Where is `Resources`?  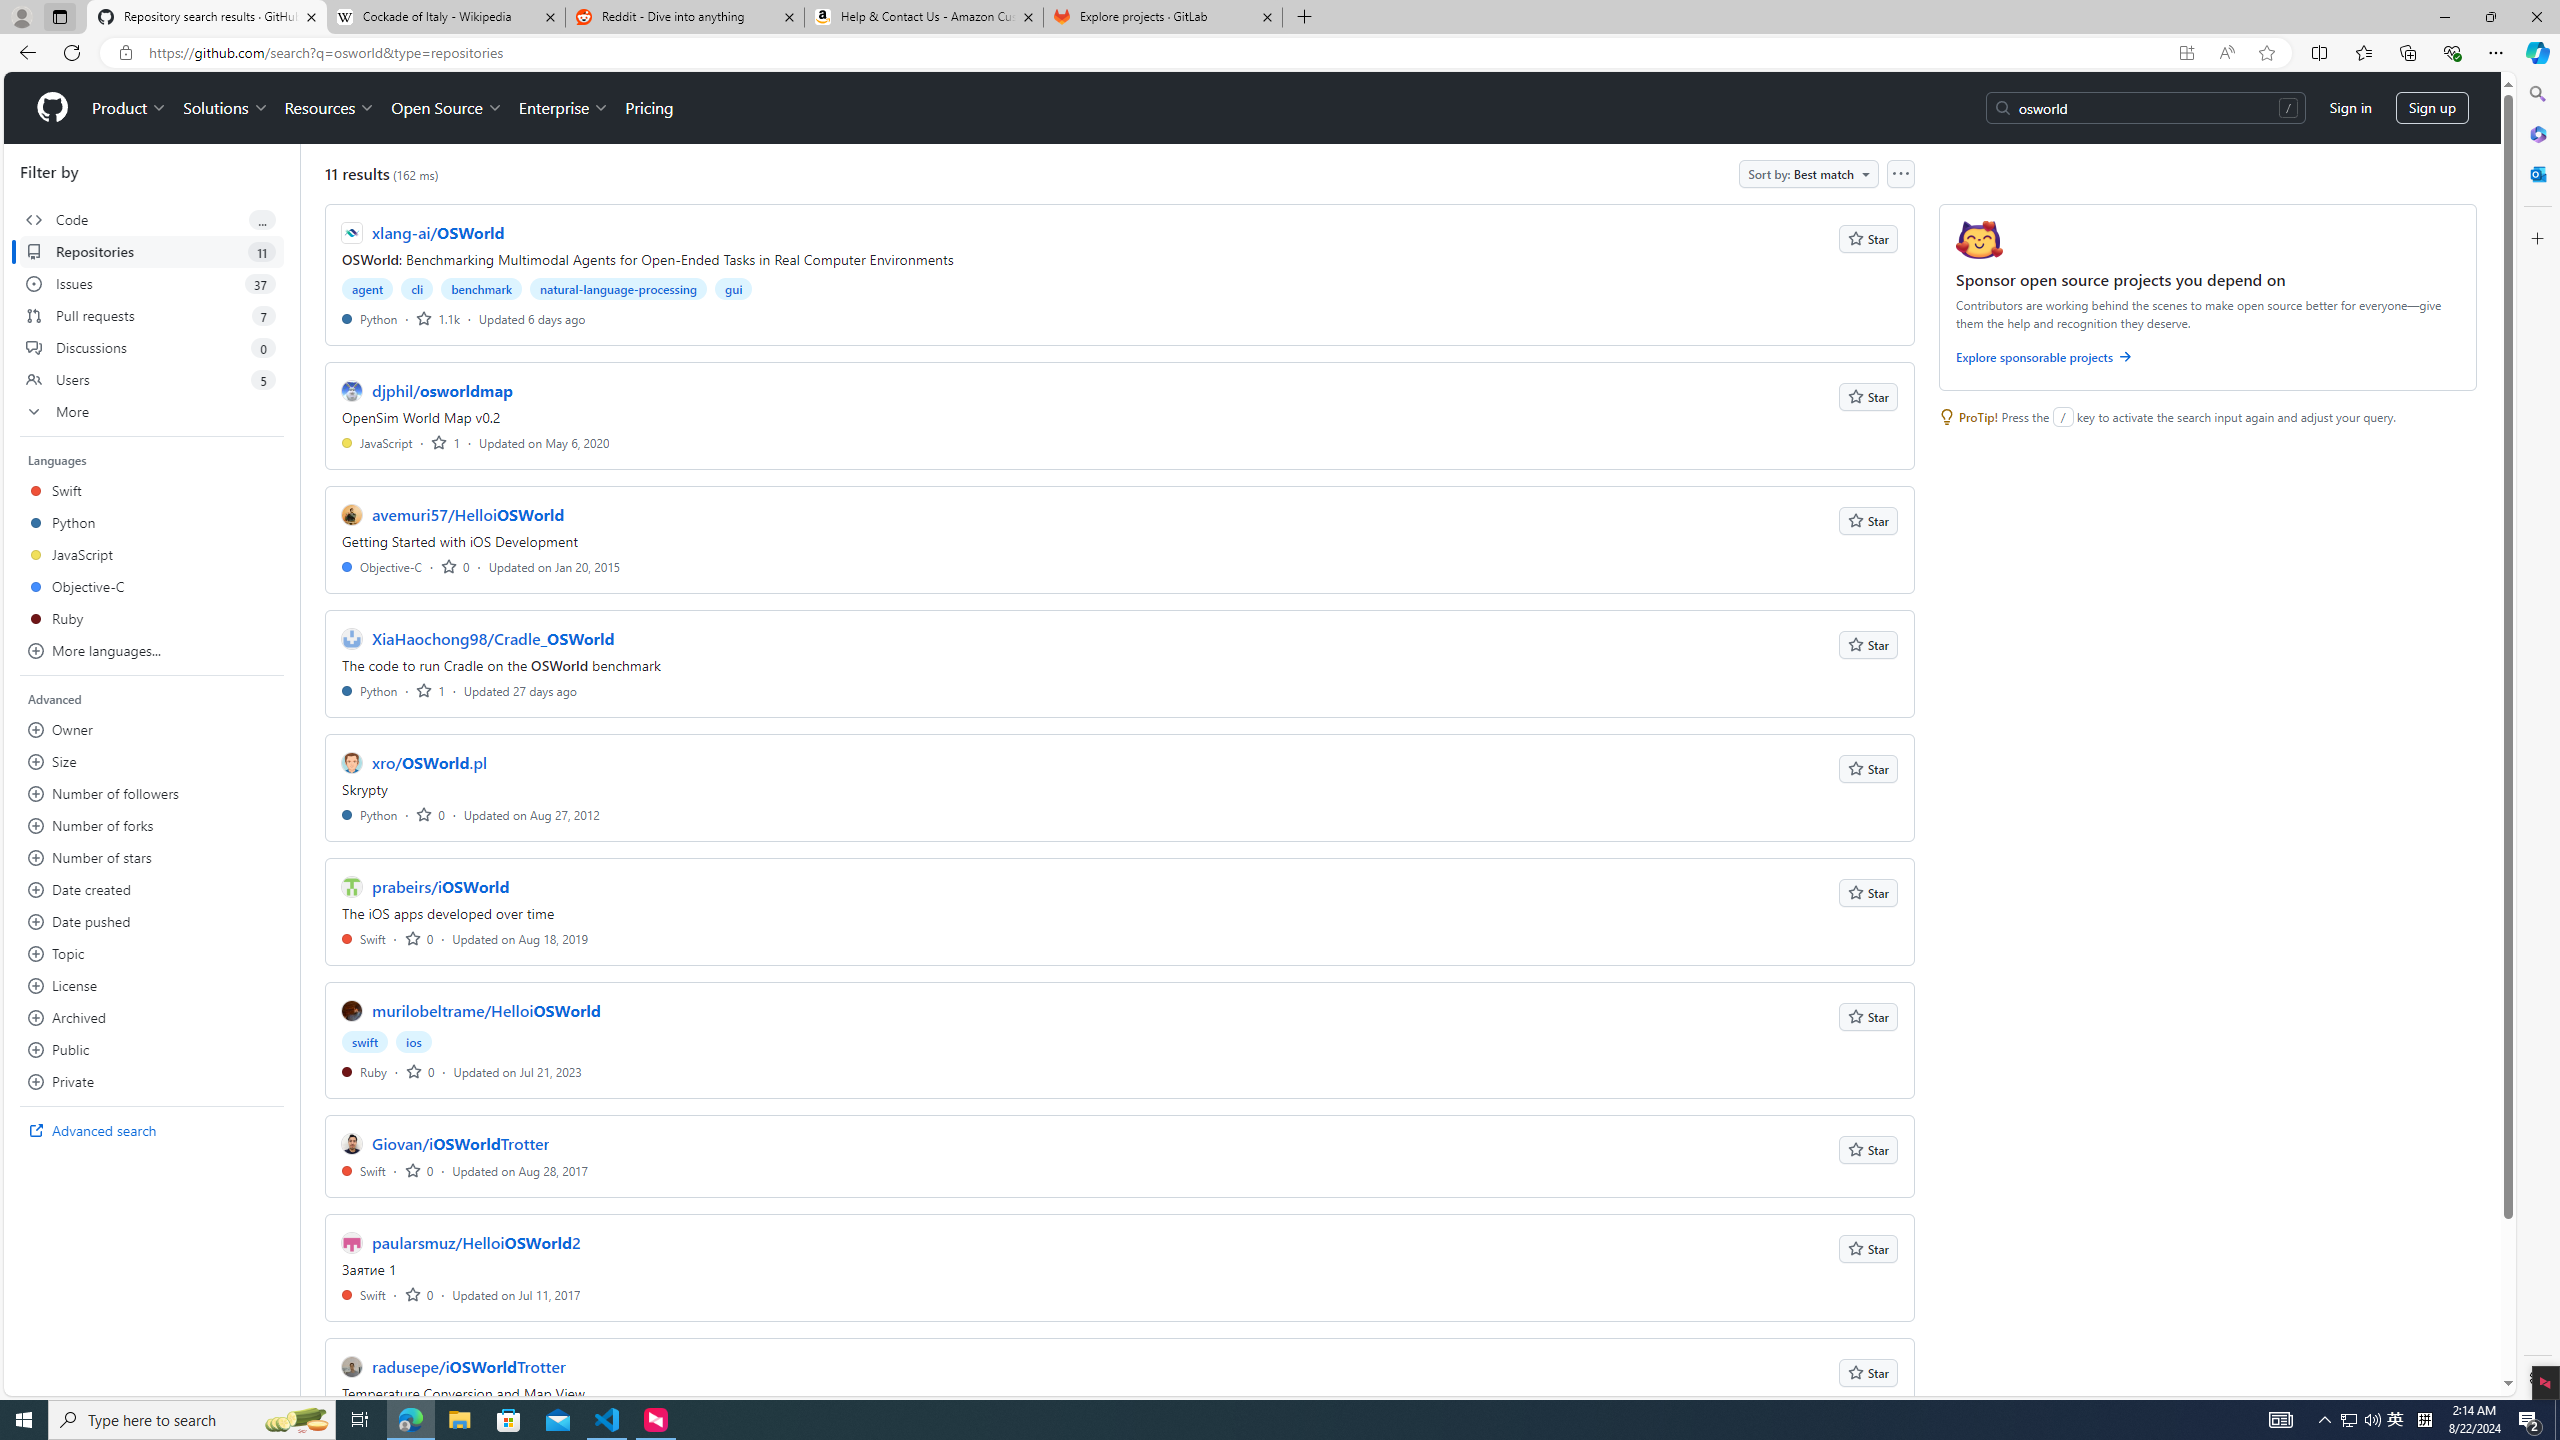 Resources is located at coordinates (330, 108).